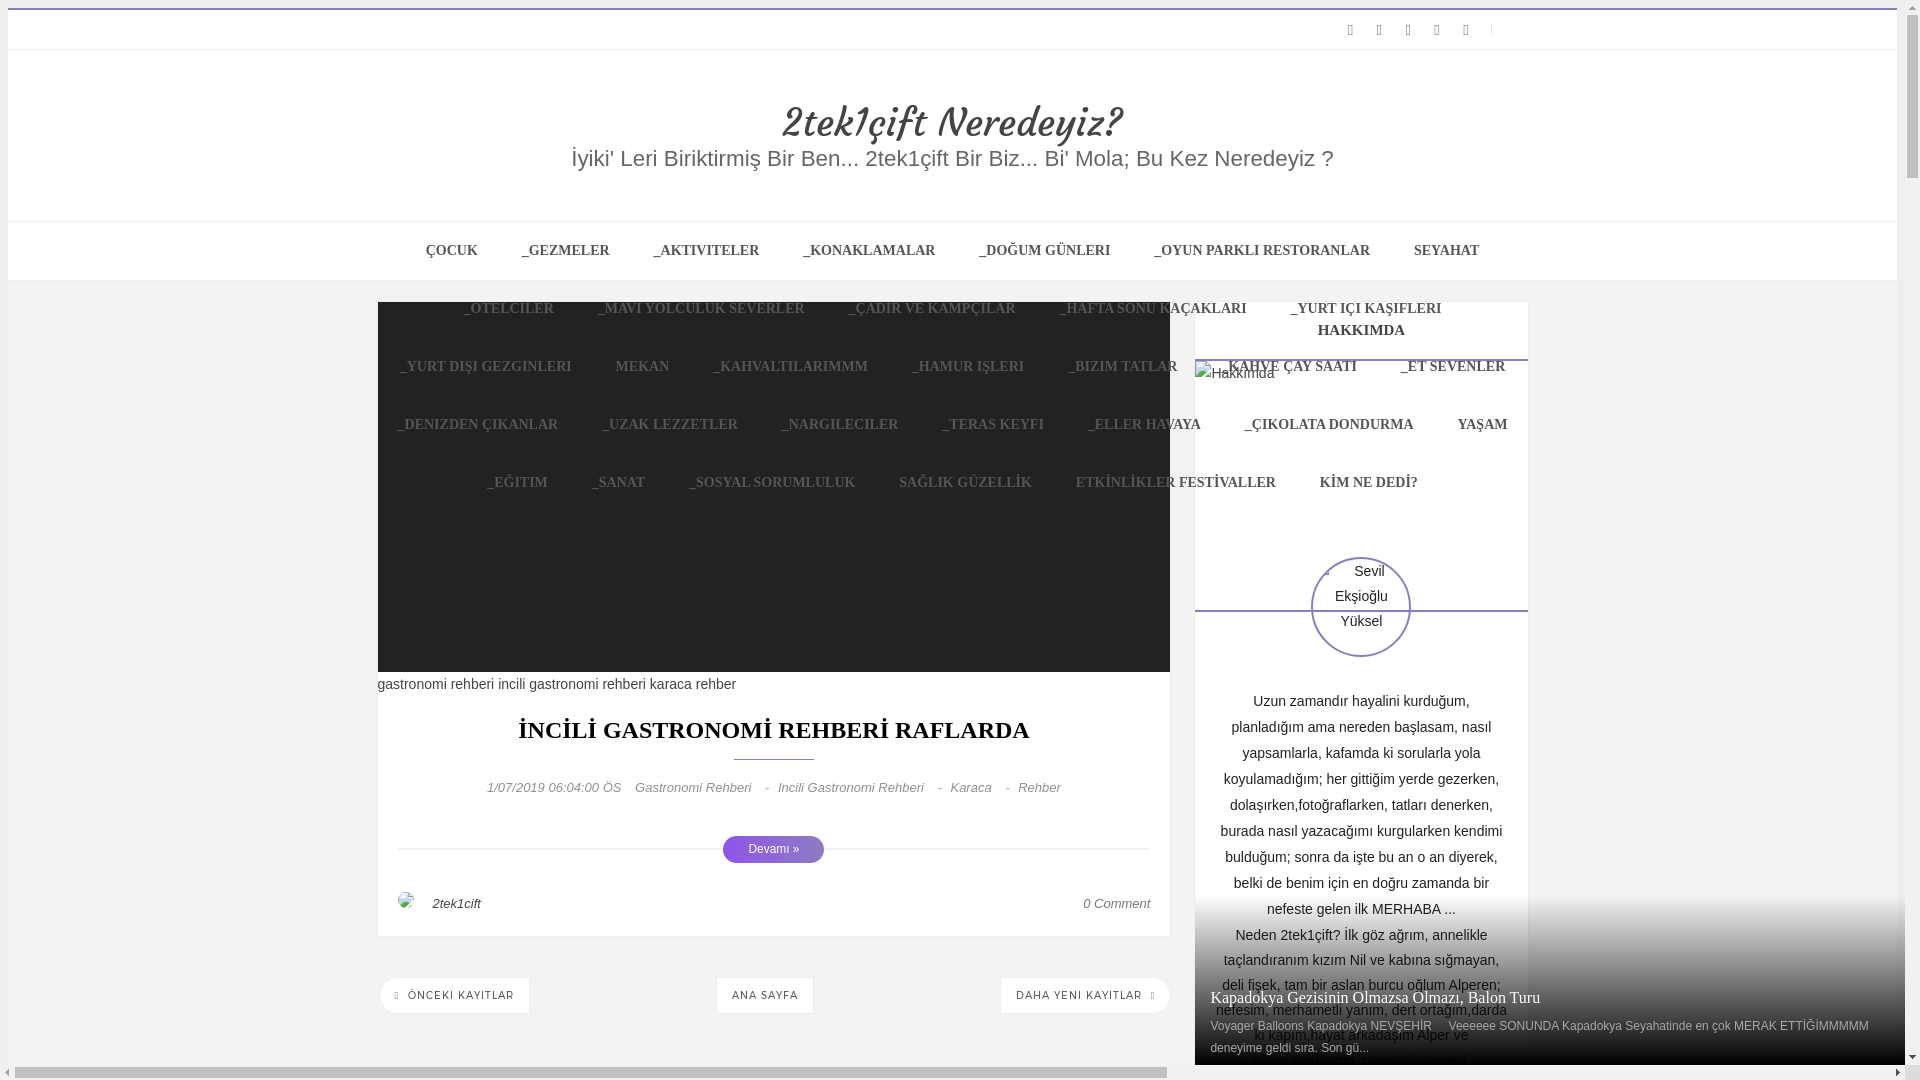 The width and height of the screenshot is (1920, 1080). What do you see at coordinates (869, 251) in the screenshot?
I see `_KONAKLAMALAR` at bounding box center [869, 251].